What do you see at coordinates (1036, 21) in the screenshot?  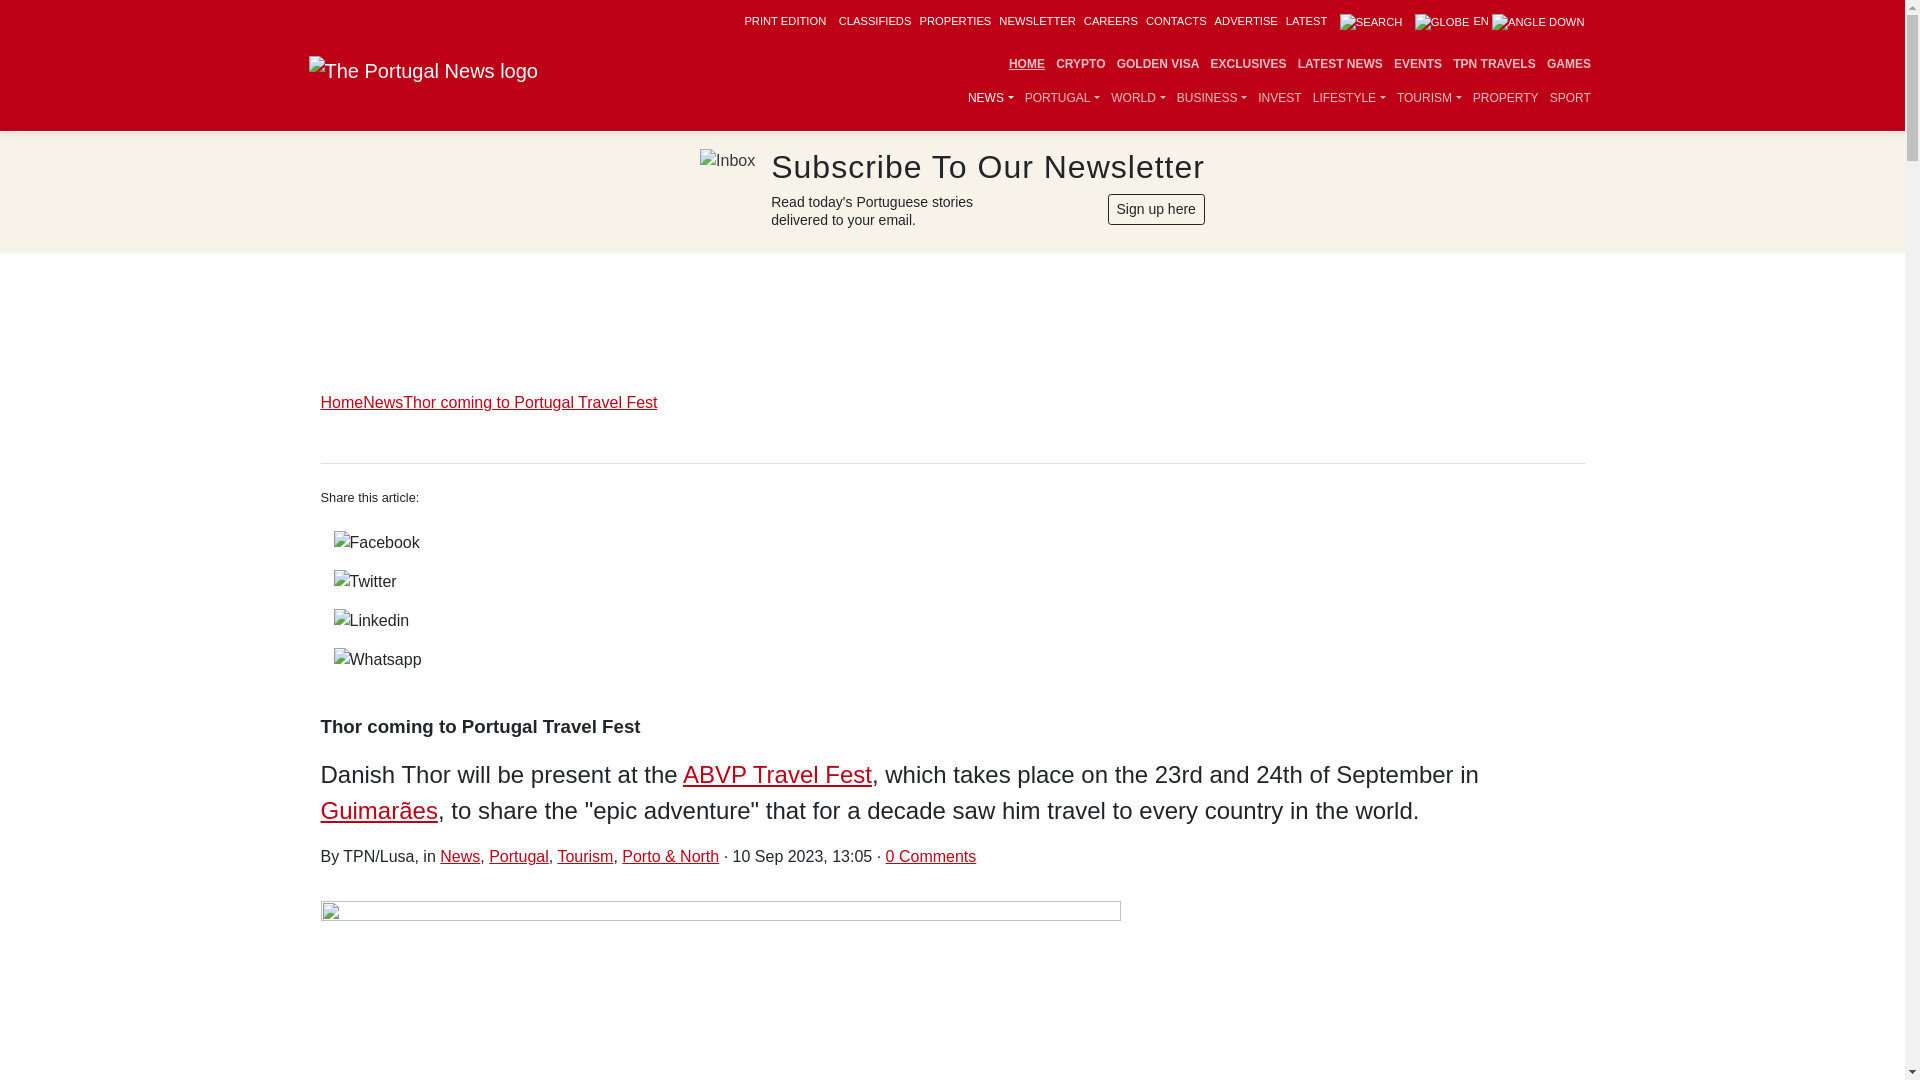 I see `NEWSLETTER` at bounding box center [1036, 21].